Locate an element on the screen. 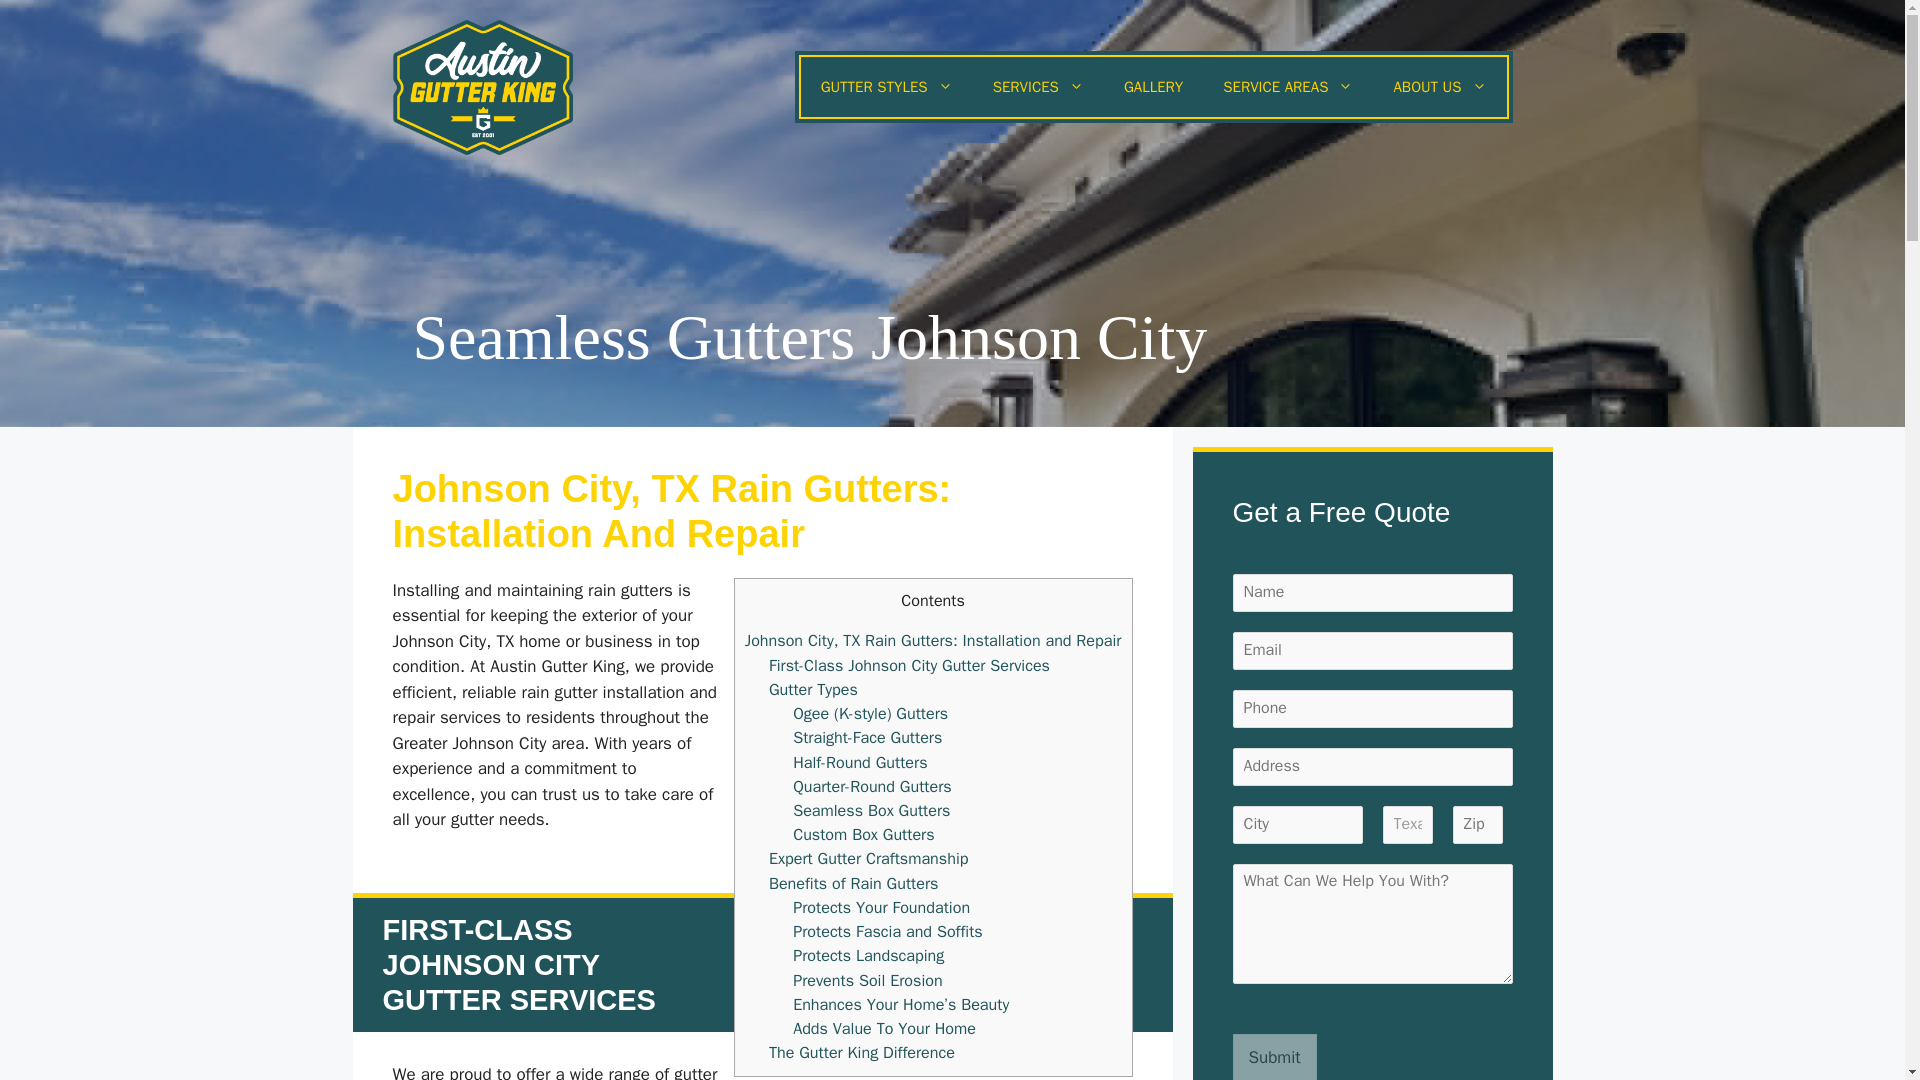  GUTTER STYLES is located at coordinates (886, 86).